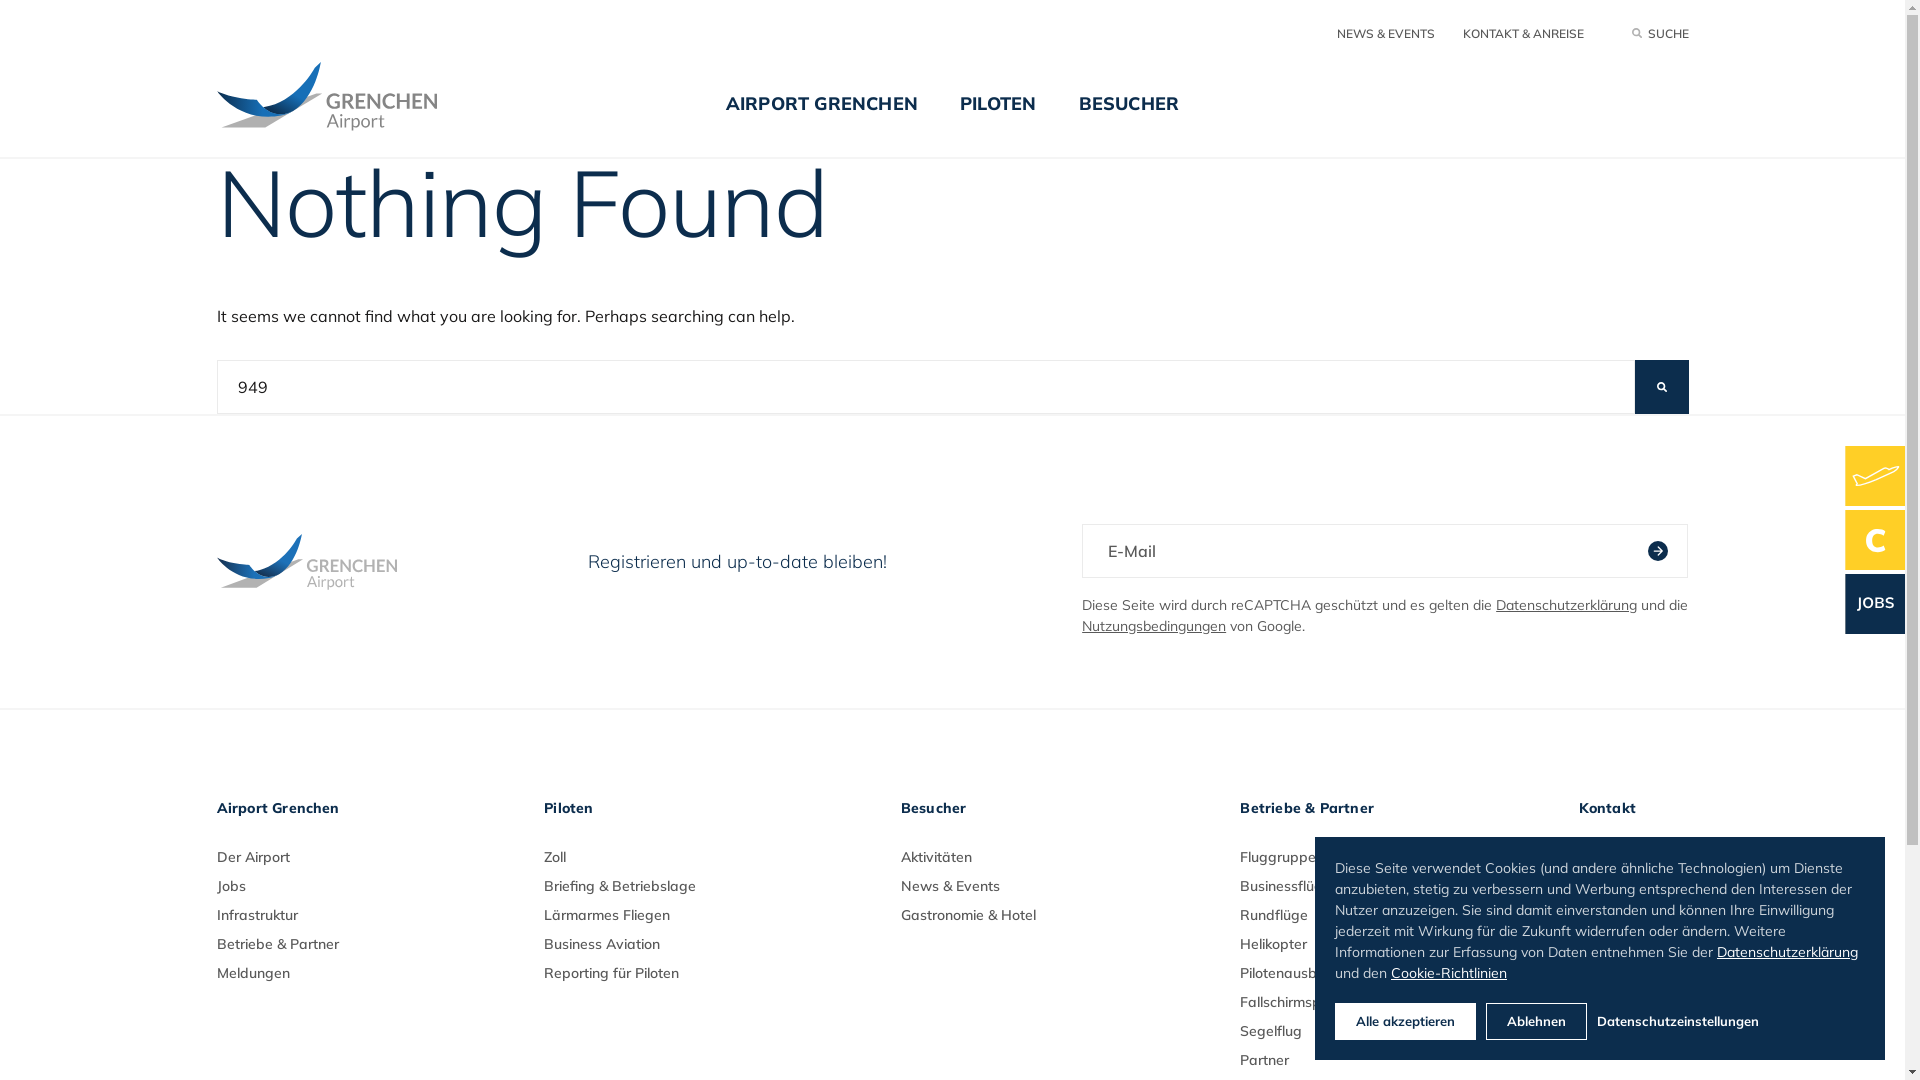 This screenshot has width=1920, height=1080. Describe the element at coordinates (968, 915) in the screenshot. I see `Gastronomie & Hotel` at that location.